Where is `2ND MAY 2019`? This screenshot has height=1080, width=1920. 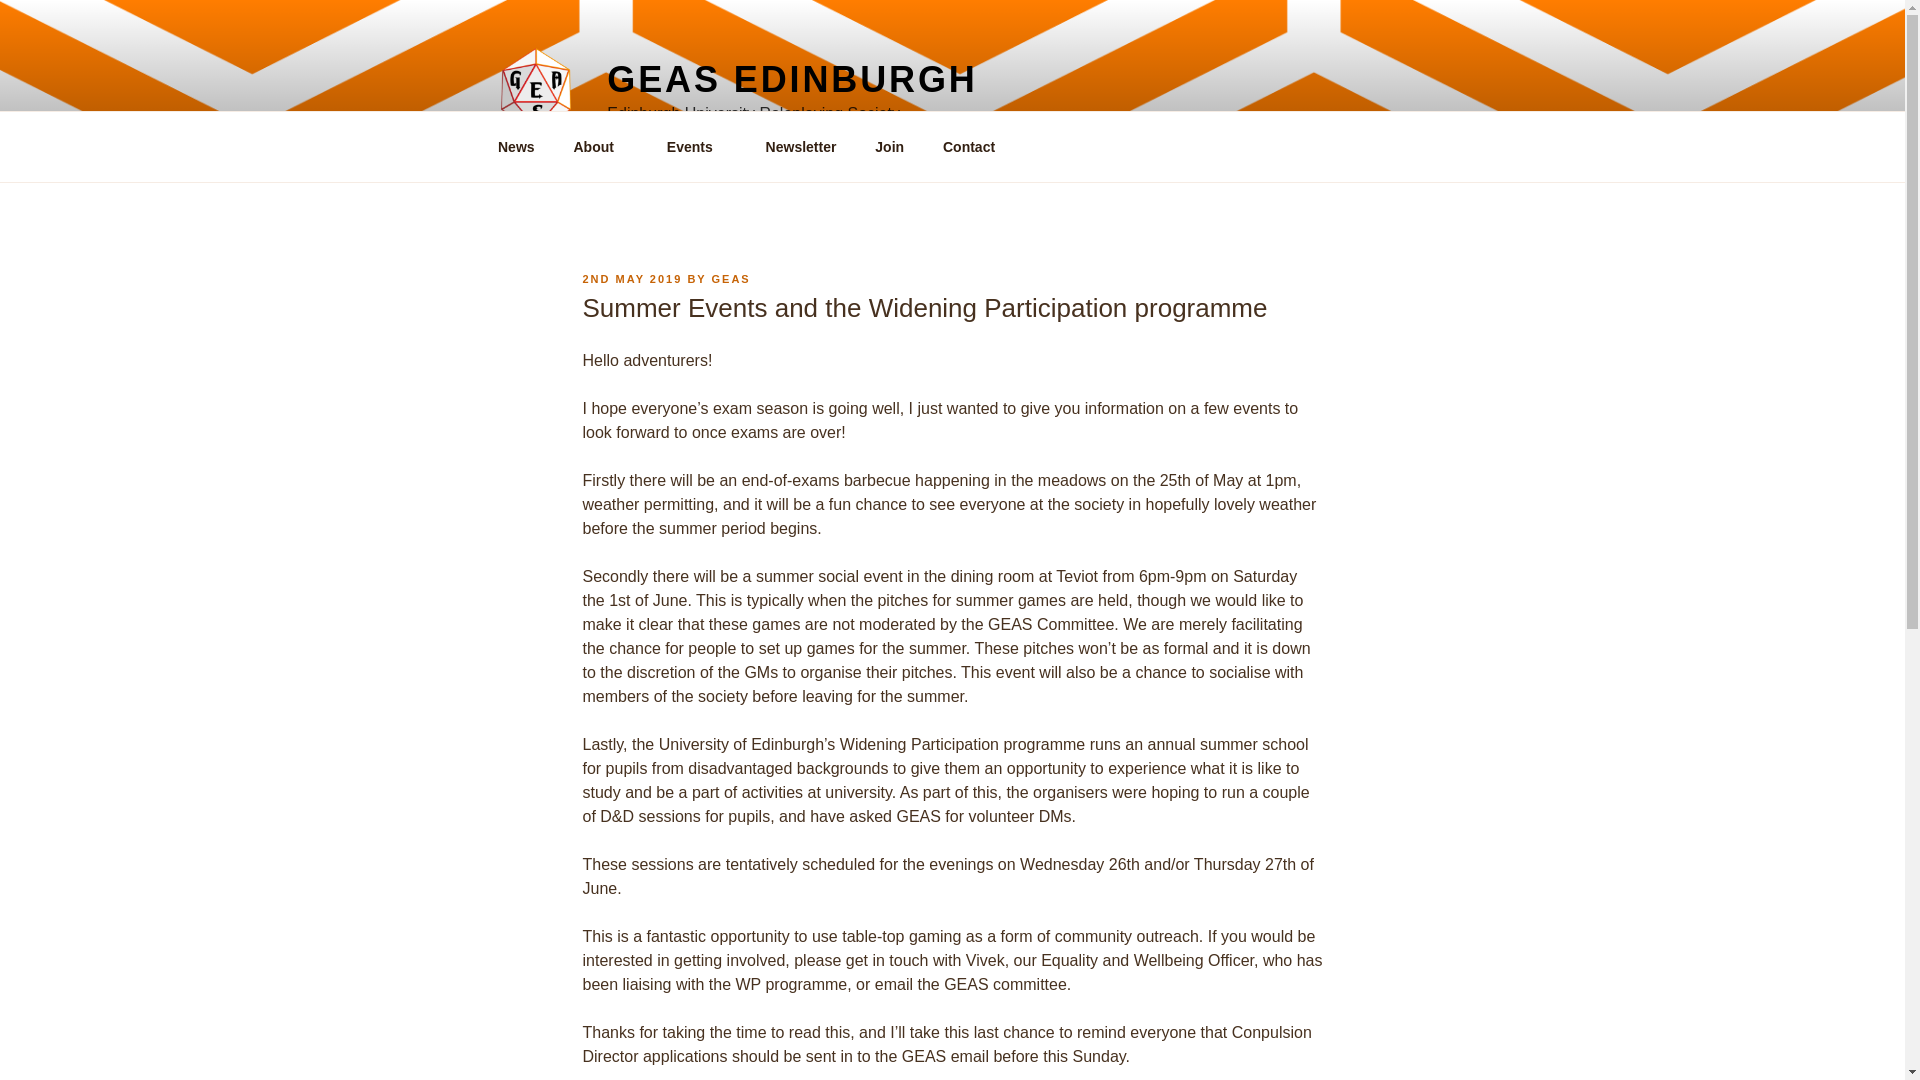 2ND MAY 2019 is located at coordinates (631, 279).